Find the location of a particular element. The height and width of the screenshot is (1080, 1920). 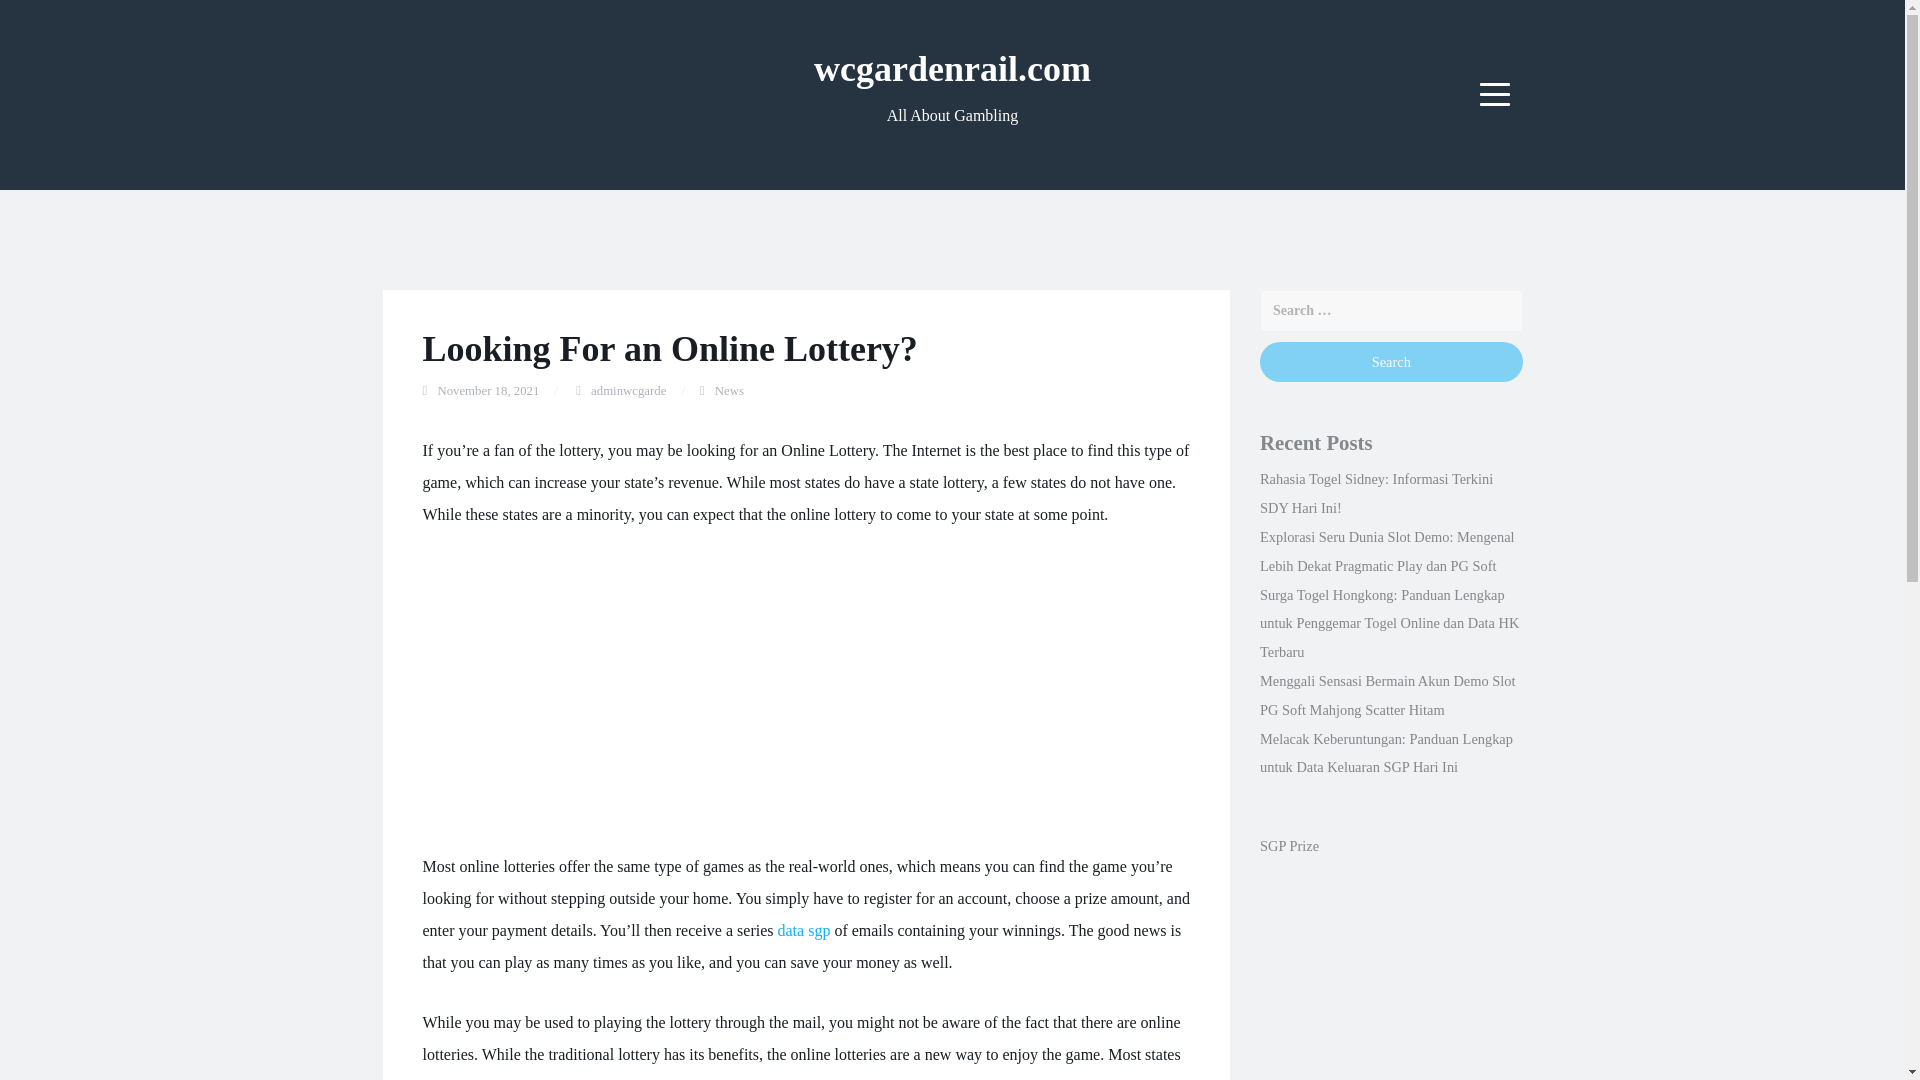

Search is located at coordinates (1390, 362).